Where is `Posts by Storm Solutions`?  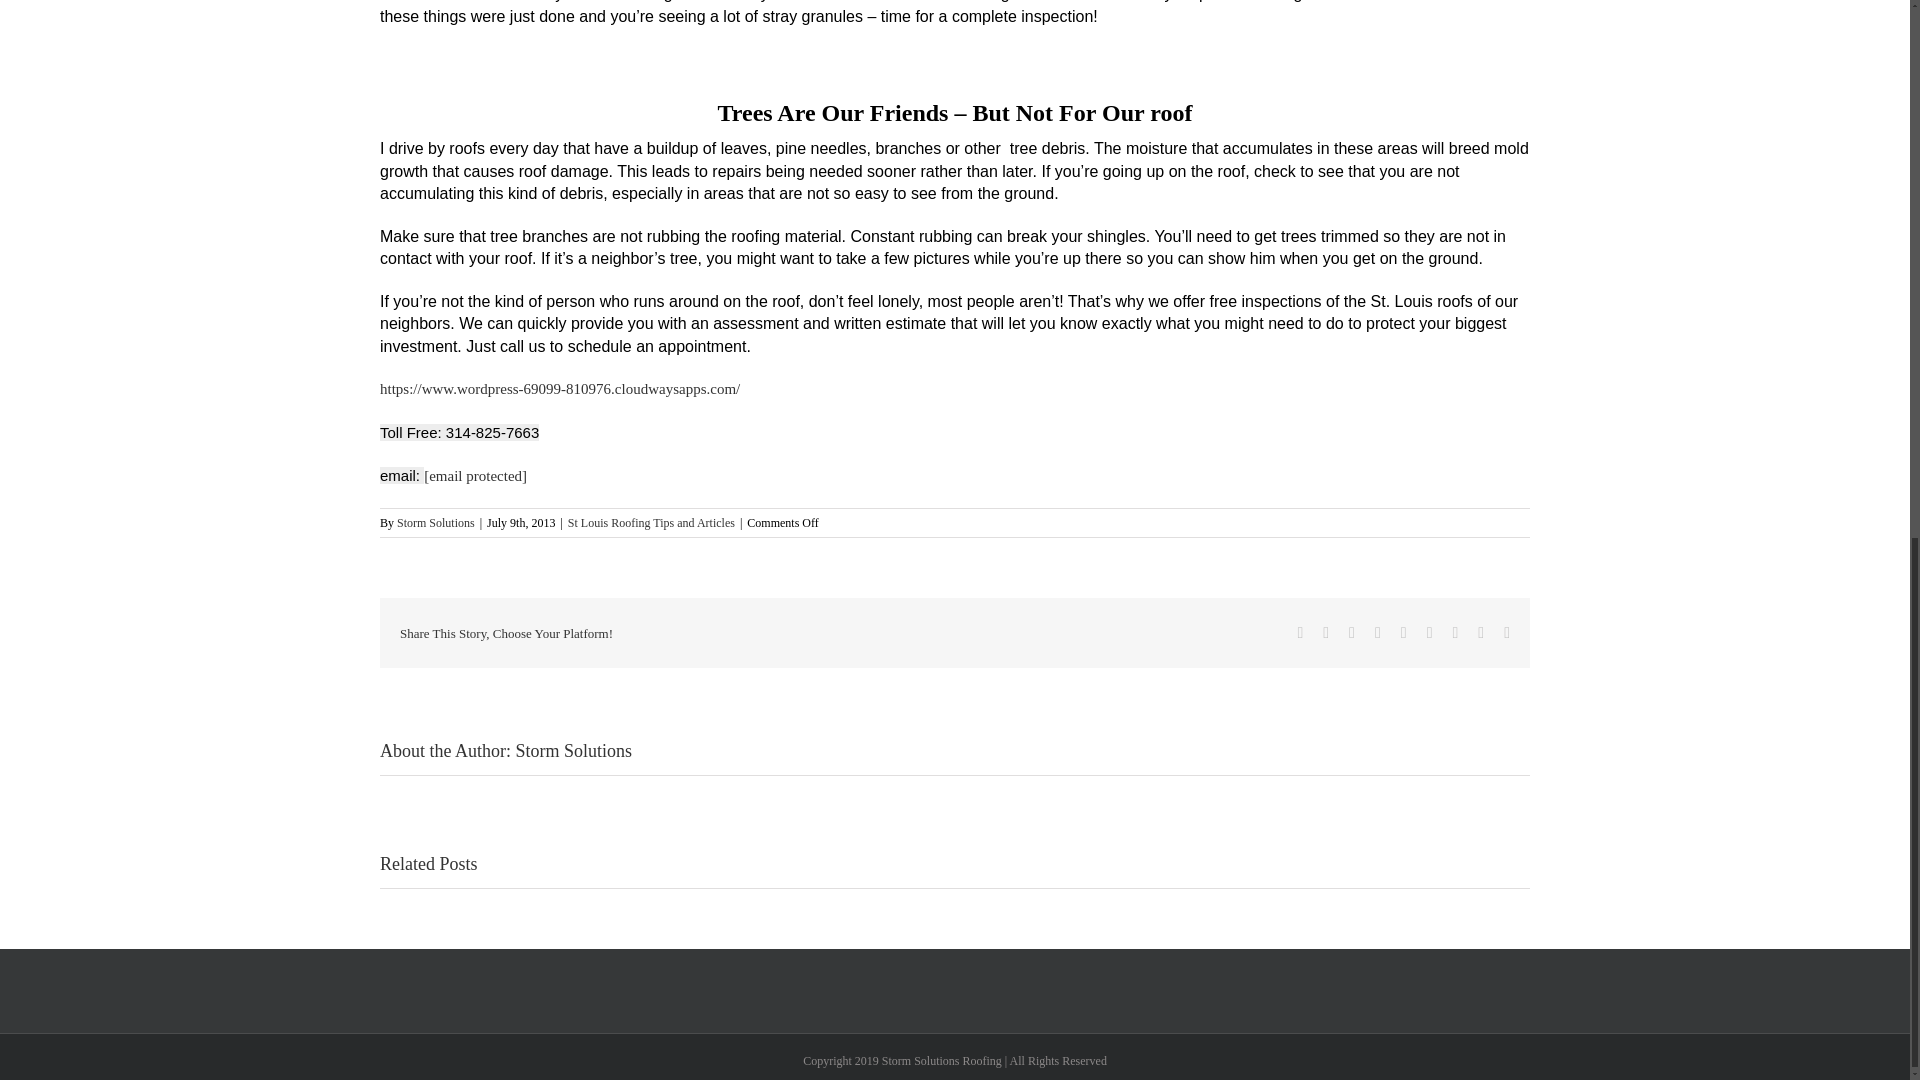 Posts by Storm Solutions is located at coordinates (436, 523).